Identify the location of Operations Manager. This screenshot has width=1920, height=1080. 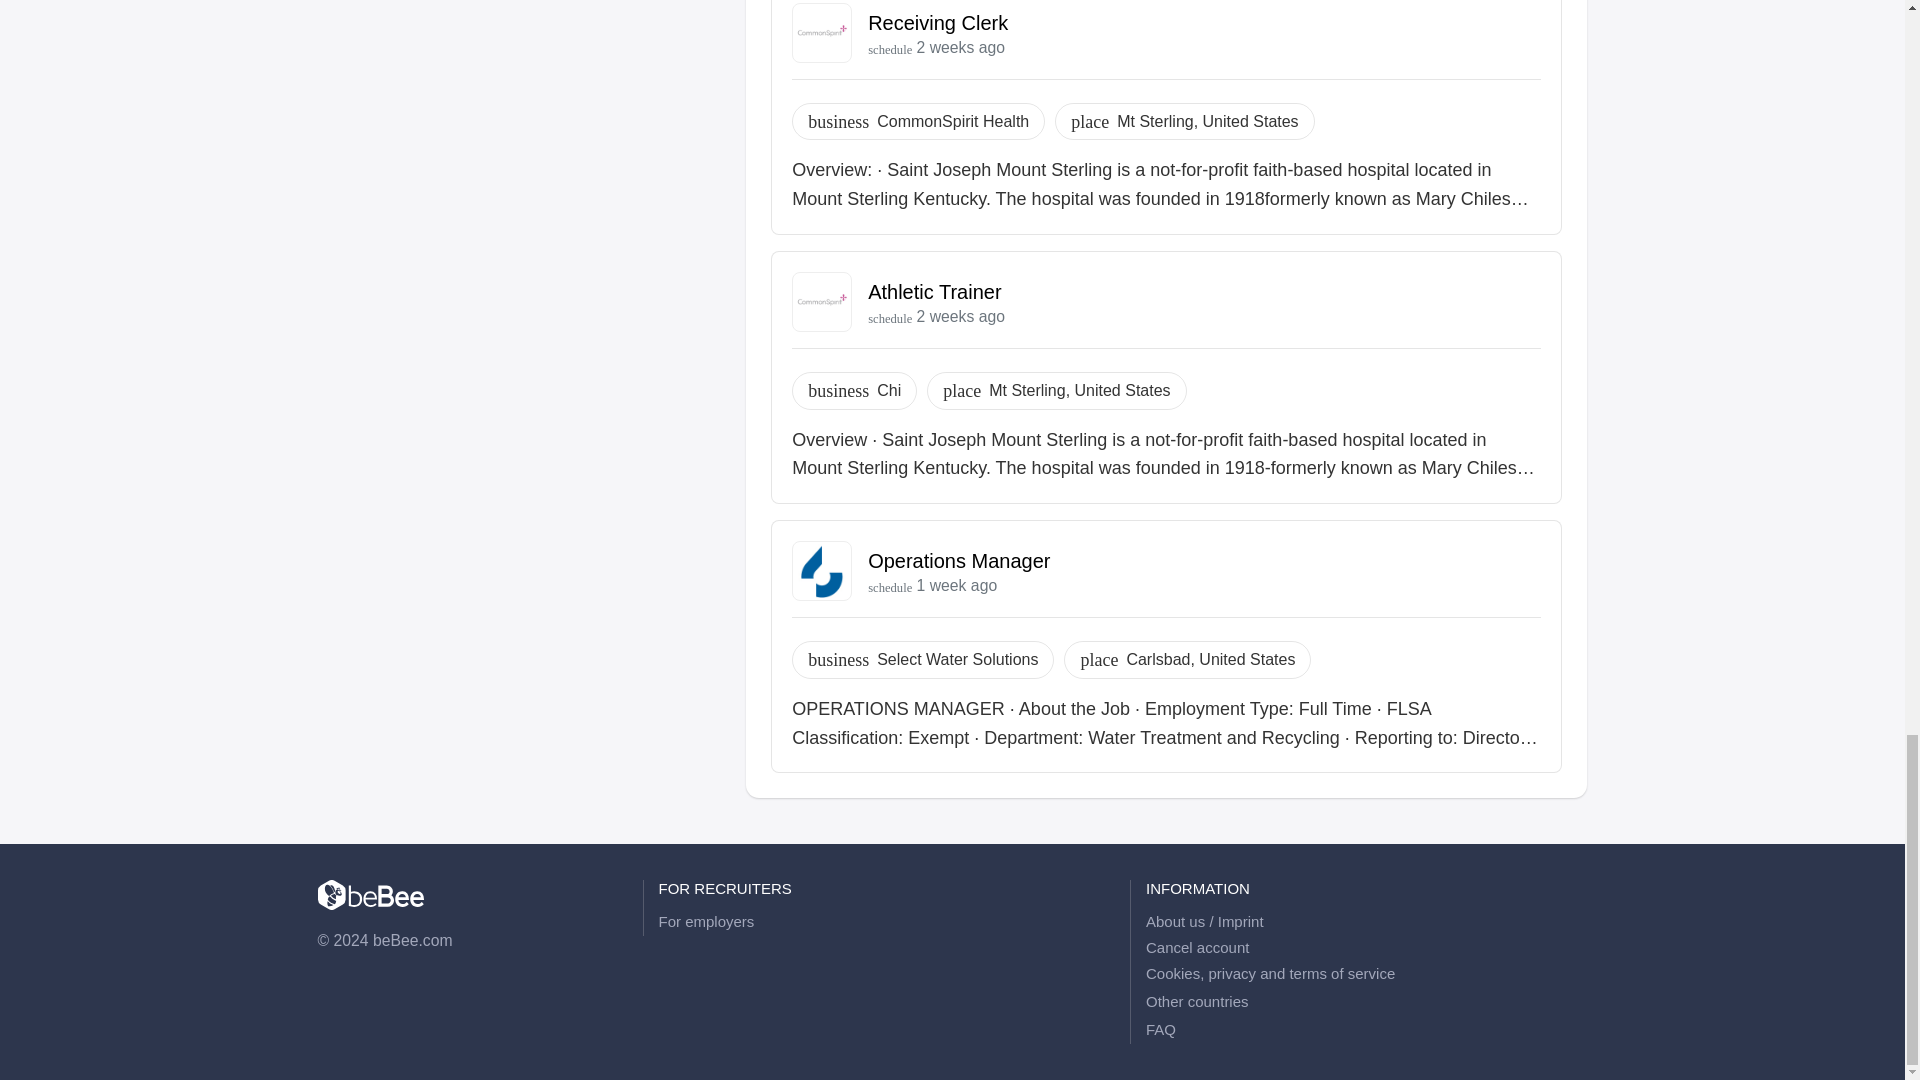
(958, 560).